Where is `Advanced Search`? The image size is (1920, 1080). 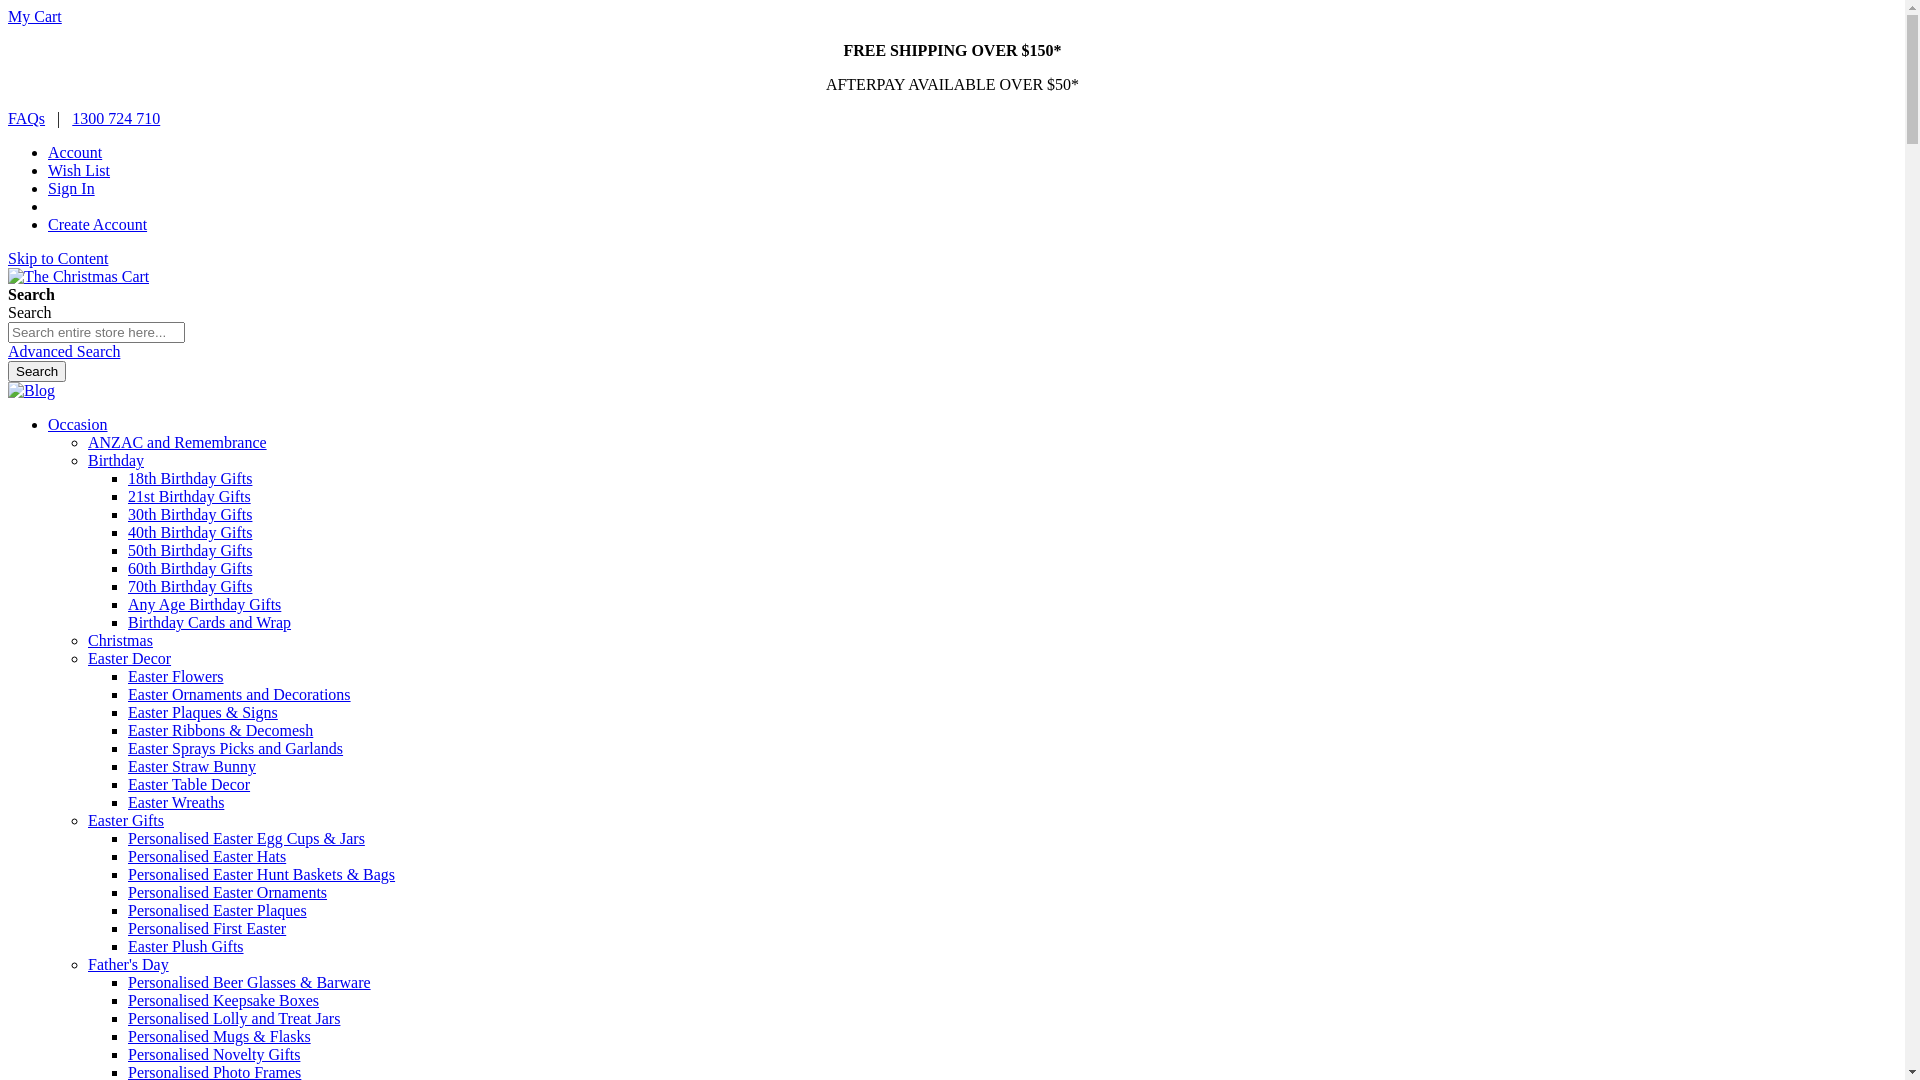
Advanced Search is located at coordinates (64, 352).